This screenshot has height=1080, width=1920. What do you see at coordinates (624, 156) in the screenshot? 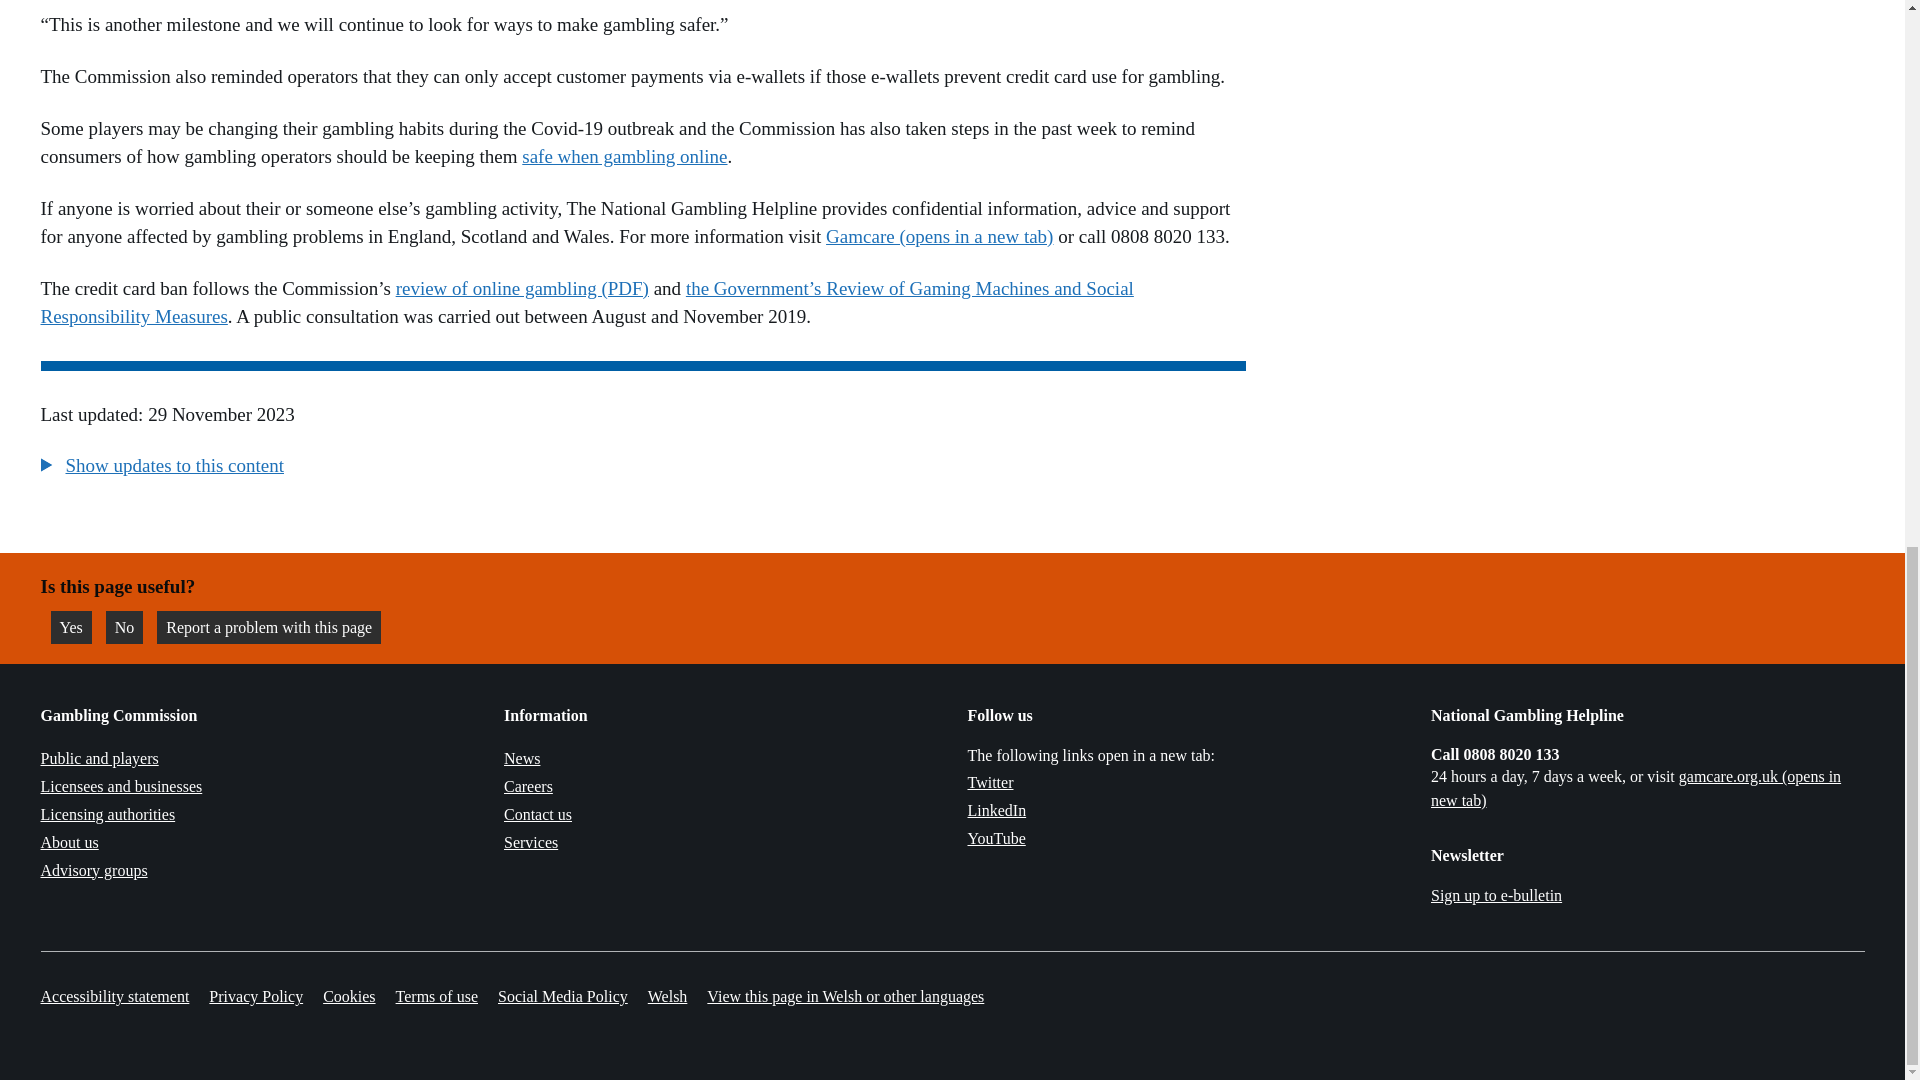
I see `safe when gambling online` at bounding box center [624, 156].